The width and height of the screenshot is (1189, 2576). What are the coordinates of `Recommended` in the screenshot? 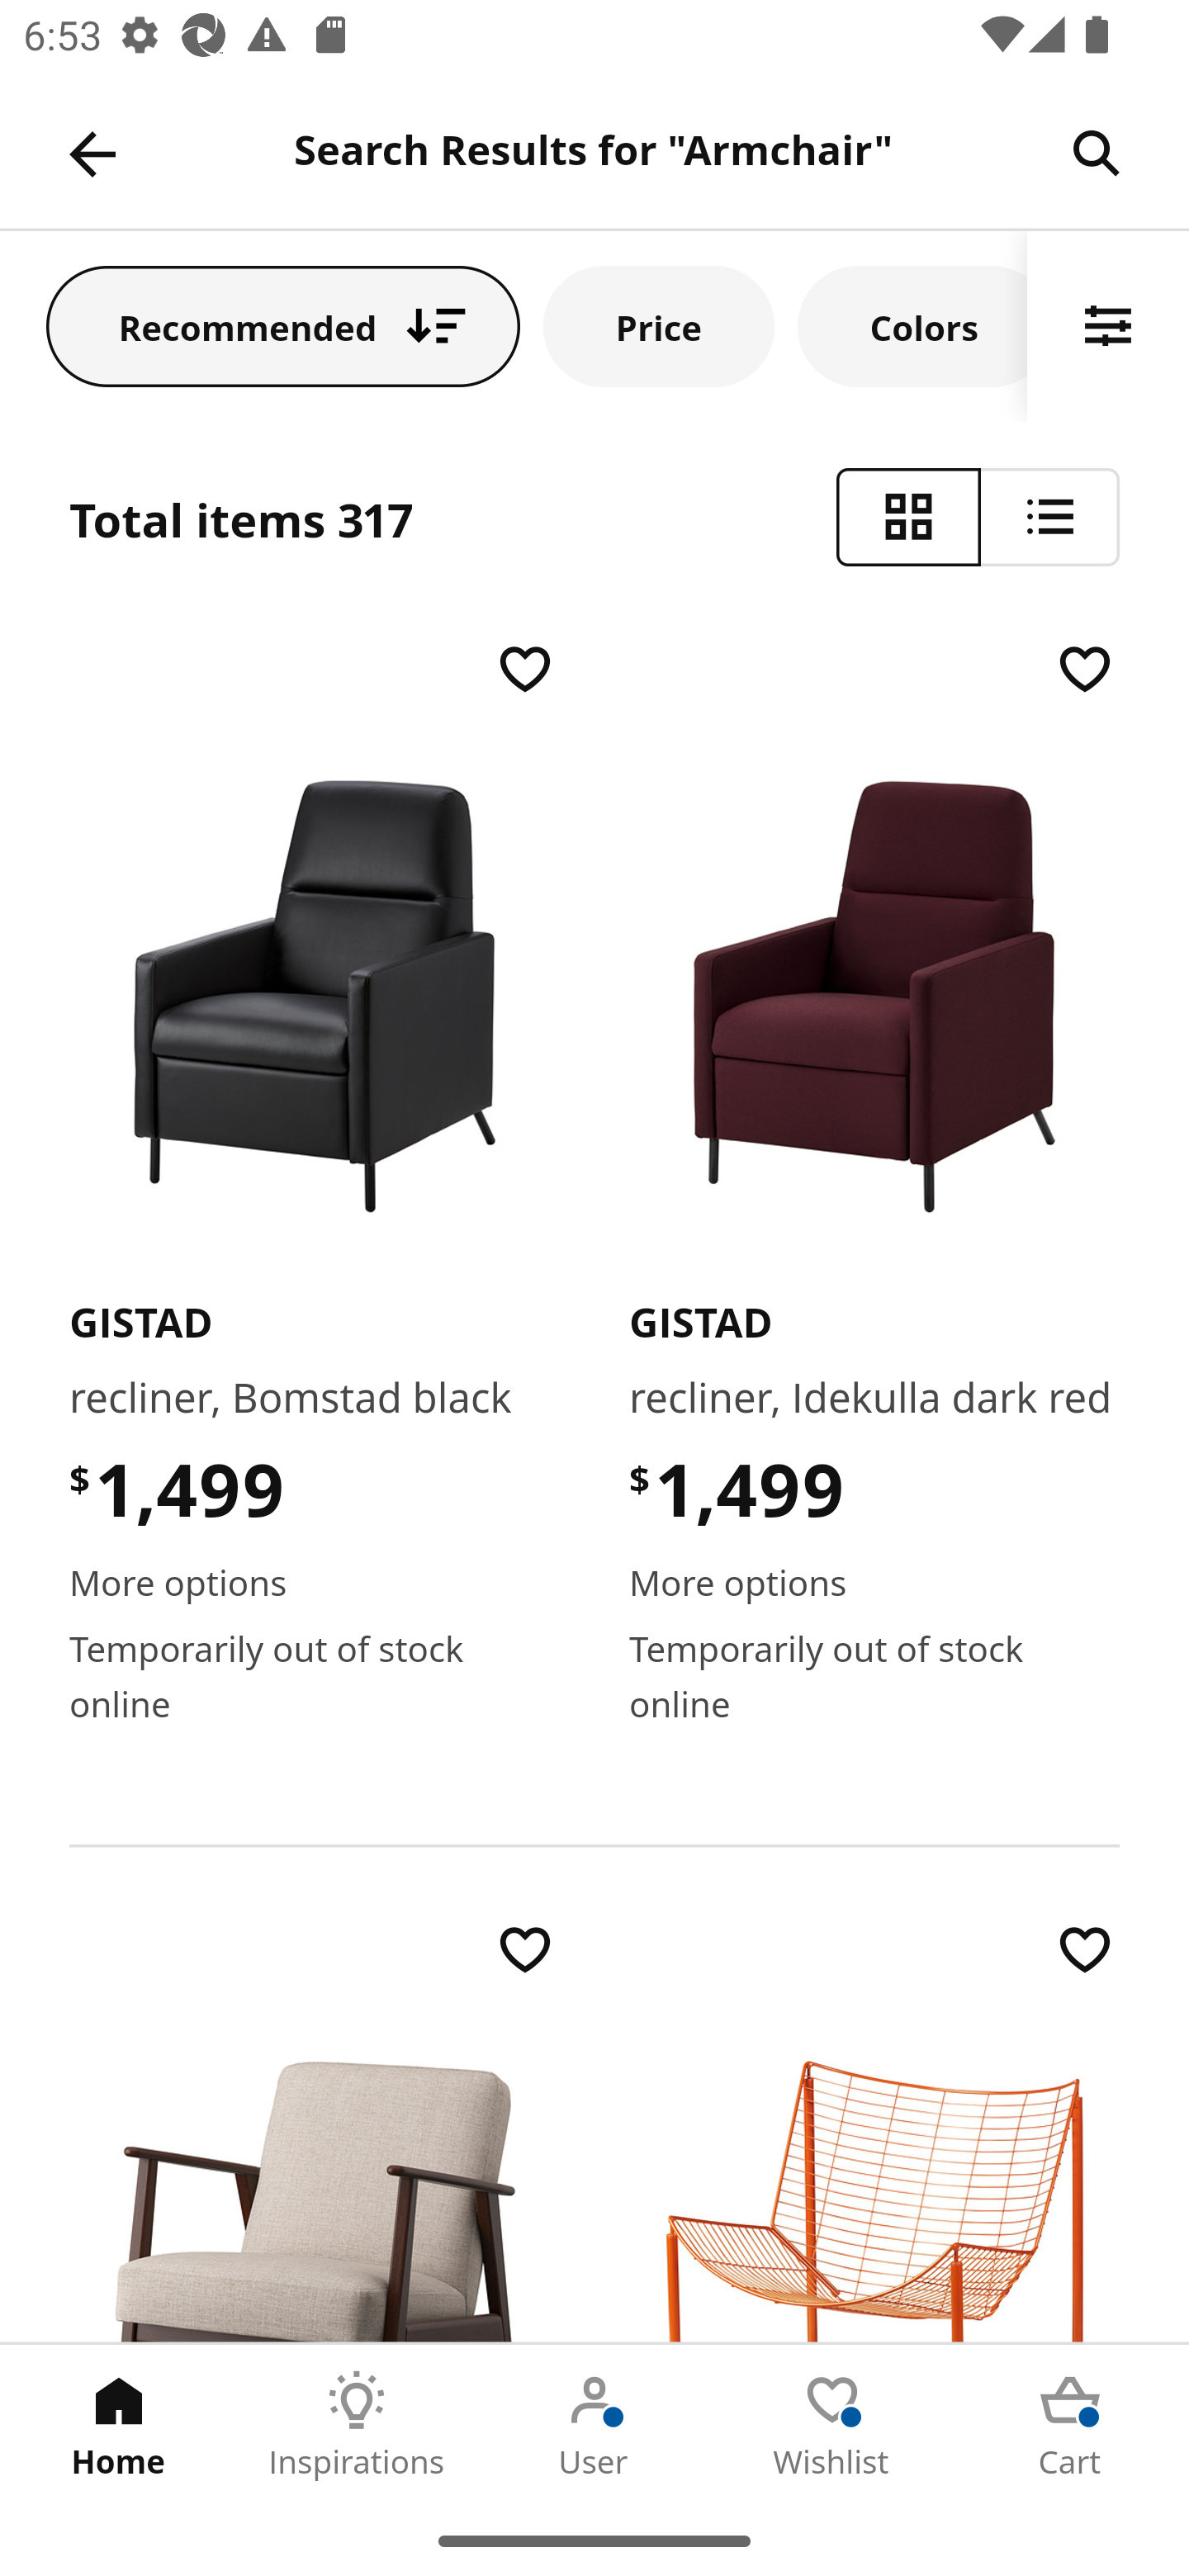 It's located at (283, 325).